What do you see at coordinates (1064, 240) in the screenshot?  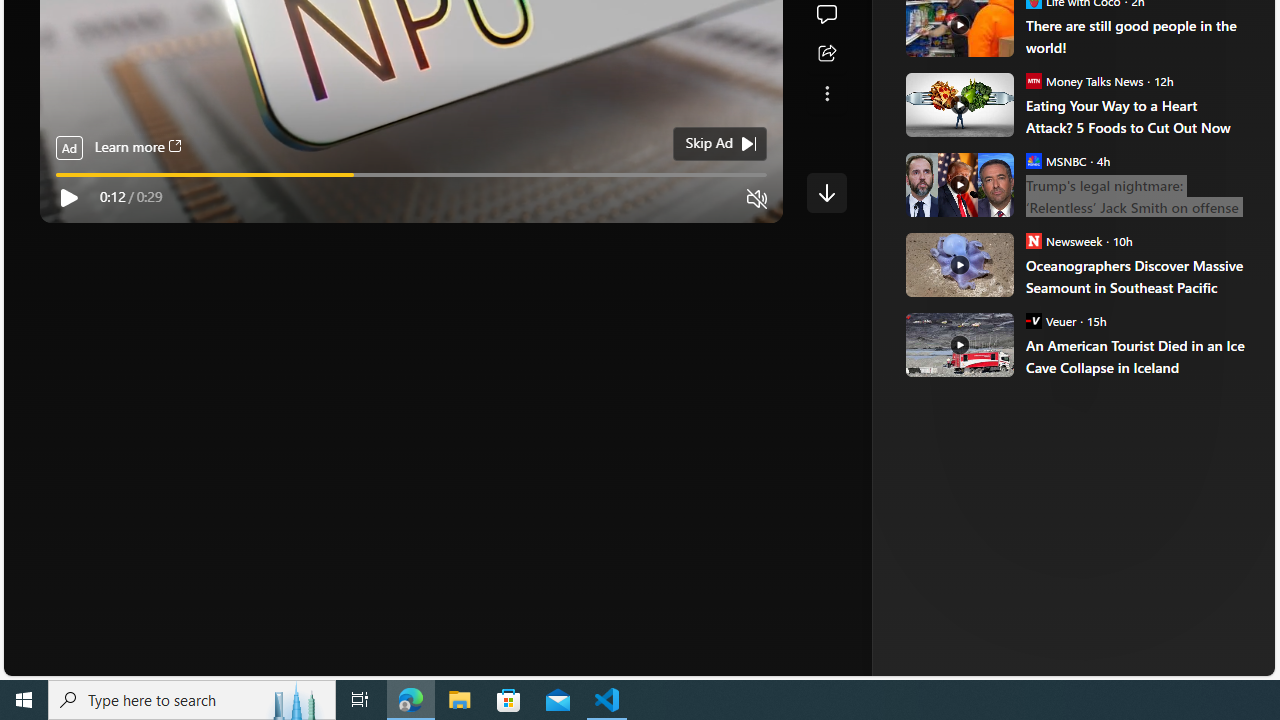 I see `Newsweek Newsweek` at bounding box center [1064, 240].